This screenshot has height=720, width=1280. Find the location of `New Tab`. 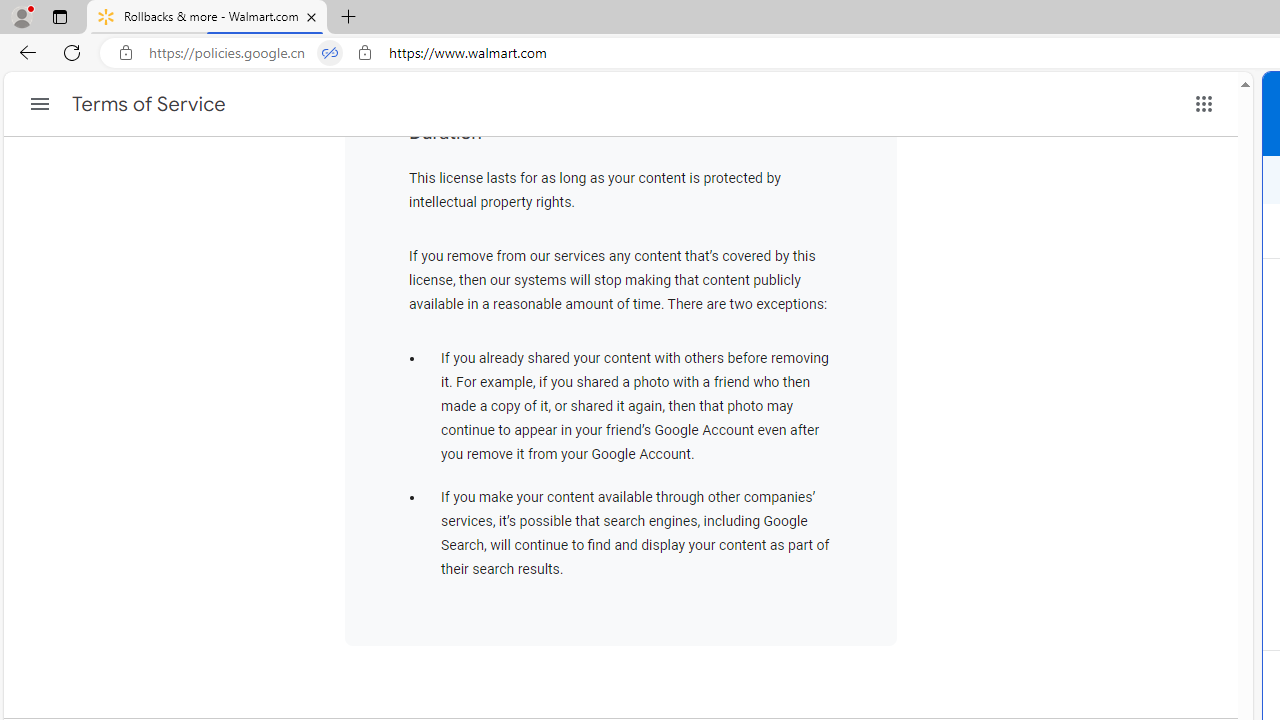

New Tab is located at coordinates (349, 18).